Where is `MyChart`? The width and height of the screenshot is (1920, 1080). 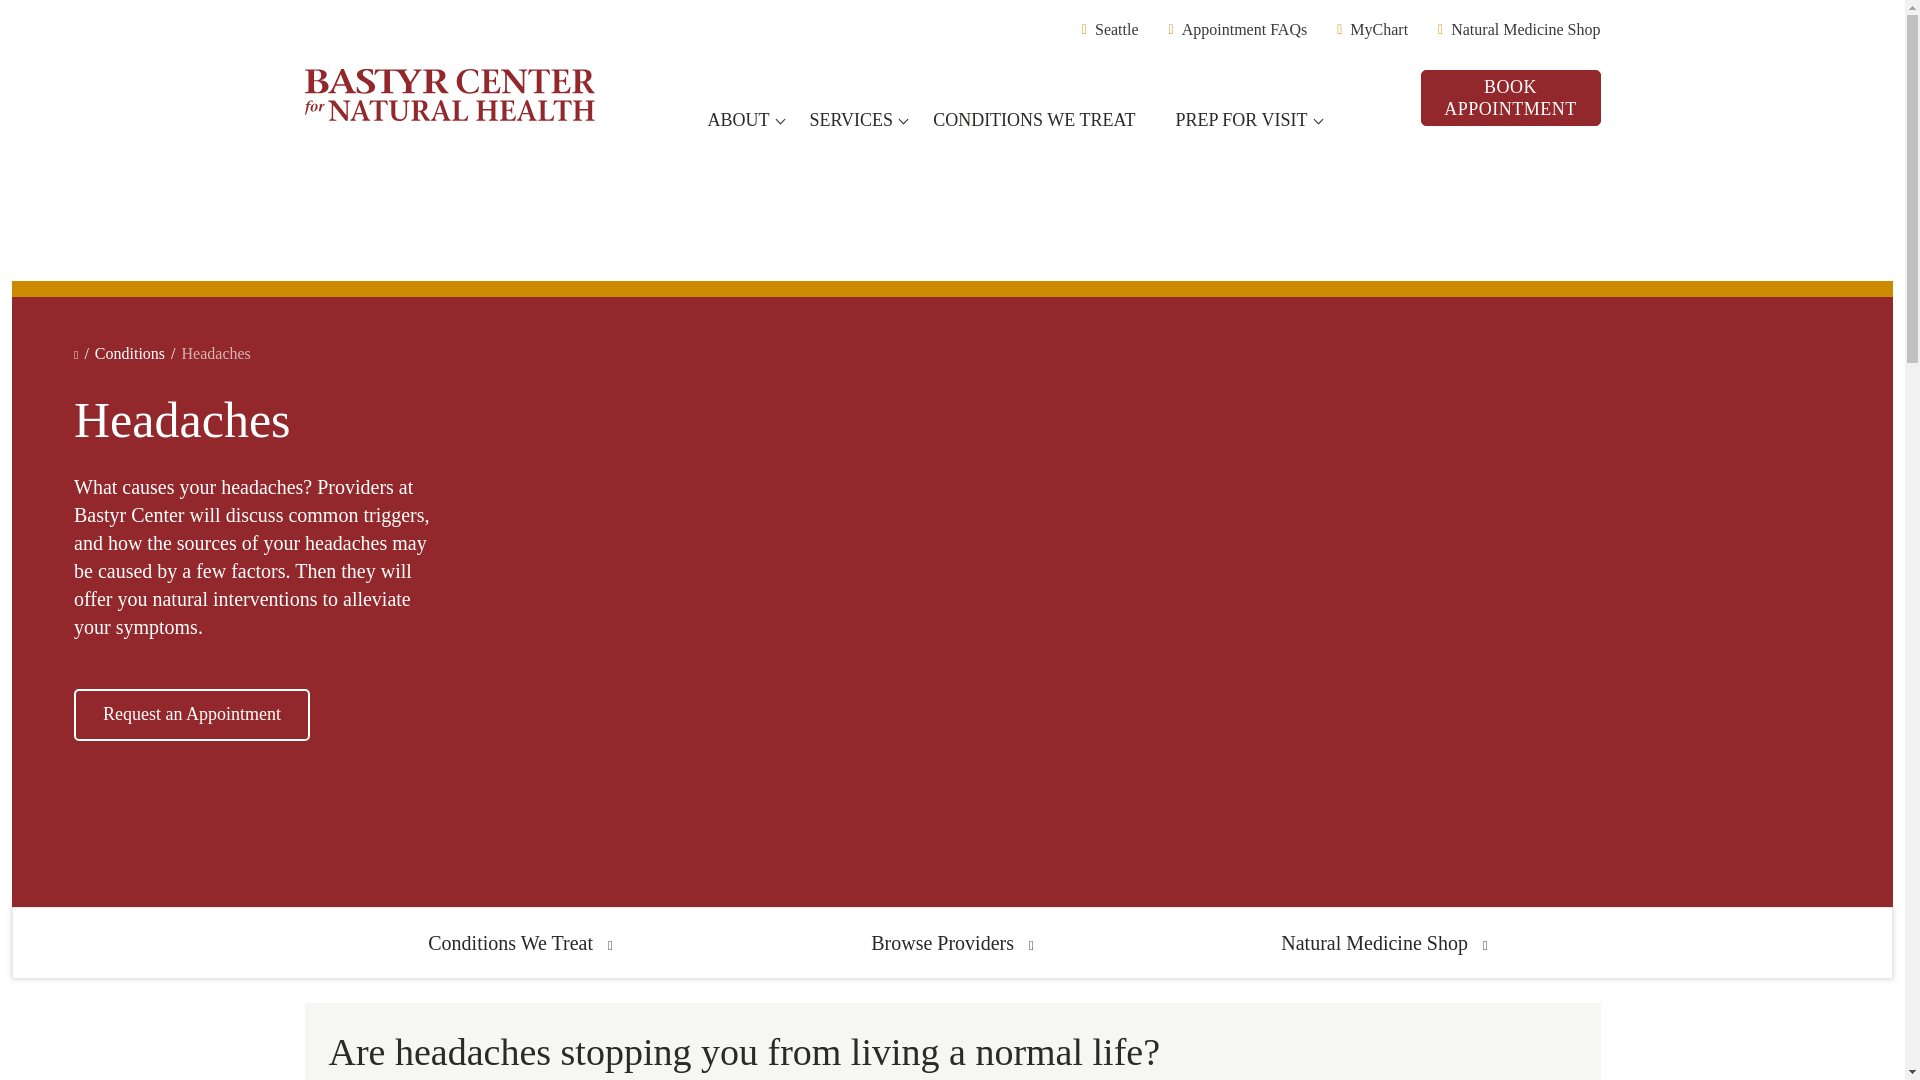
MyChart is located at coordinates (1372, 29).